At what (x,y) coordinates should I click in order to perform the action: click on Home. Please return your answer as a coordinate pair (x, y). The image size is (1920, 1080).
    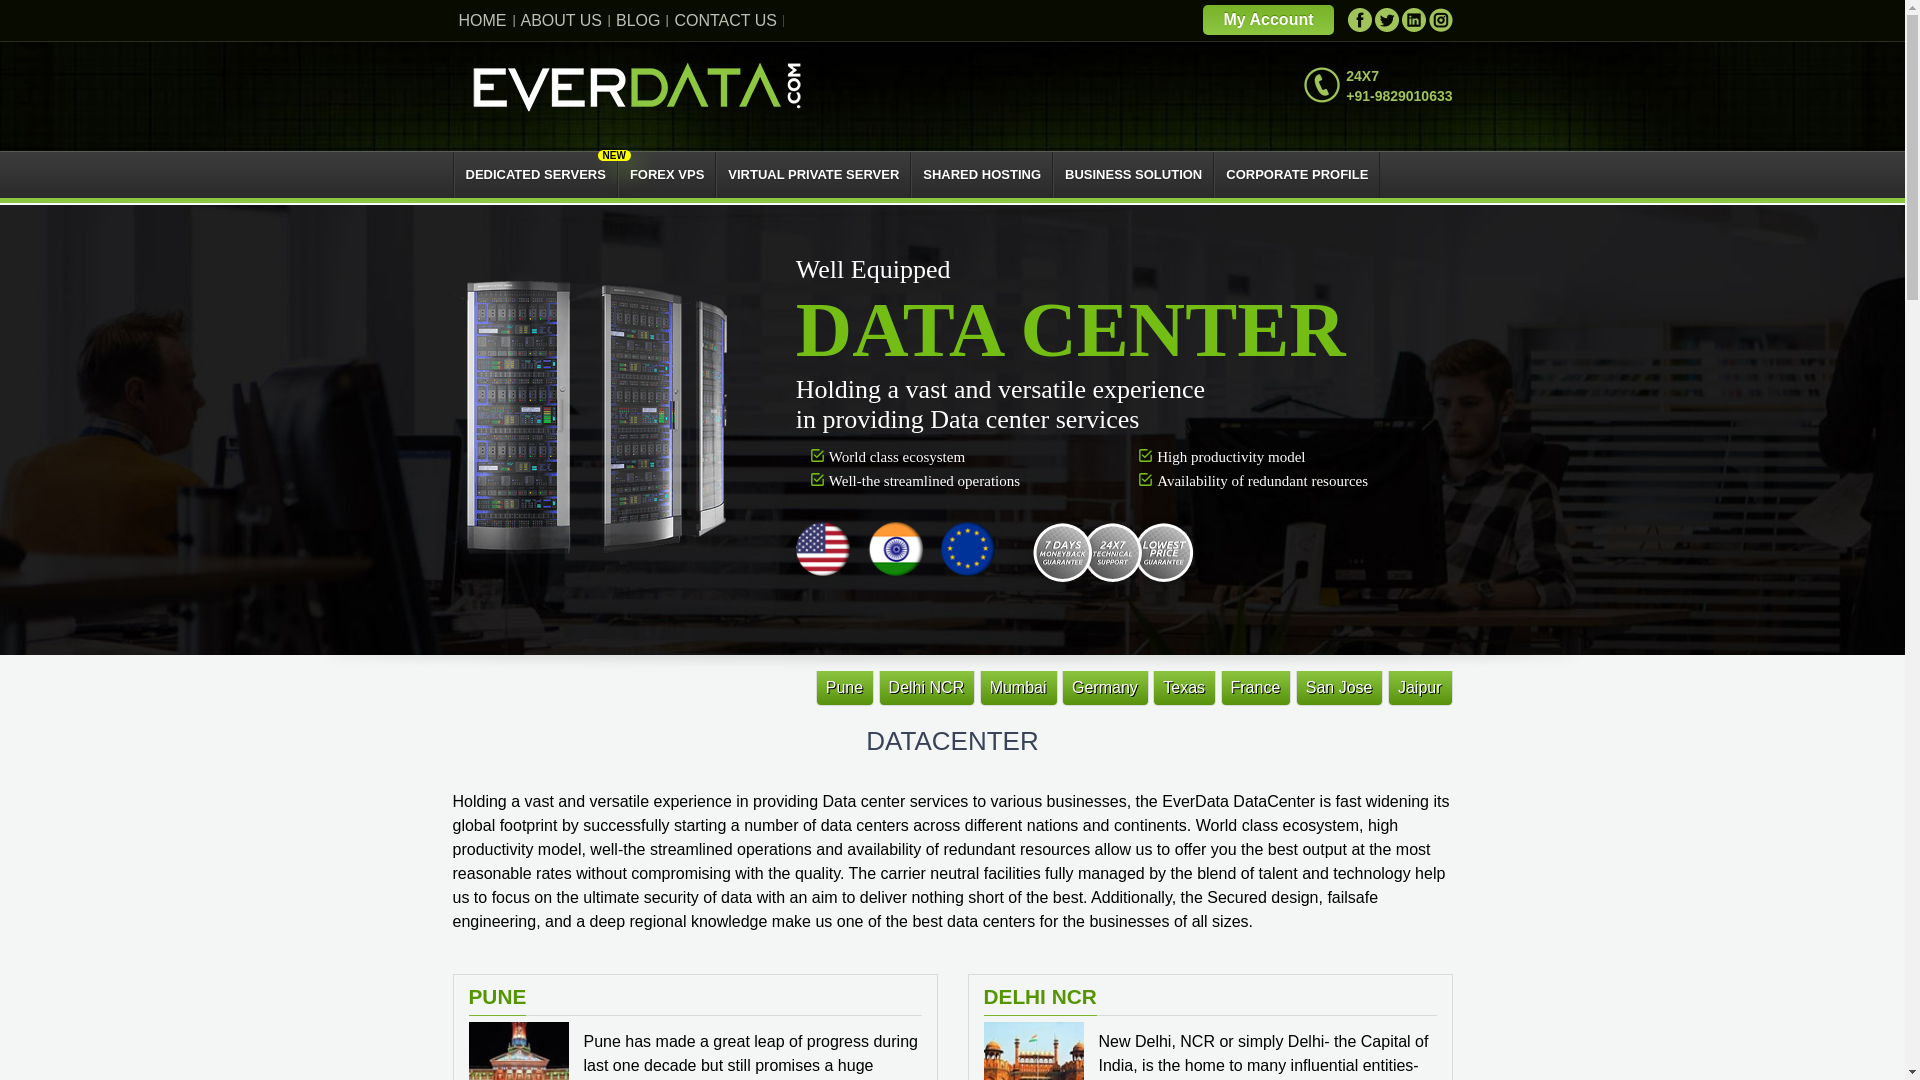
    Looking at the image, I should click on (637, 86).